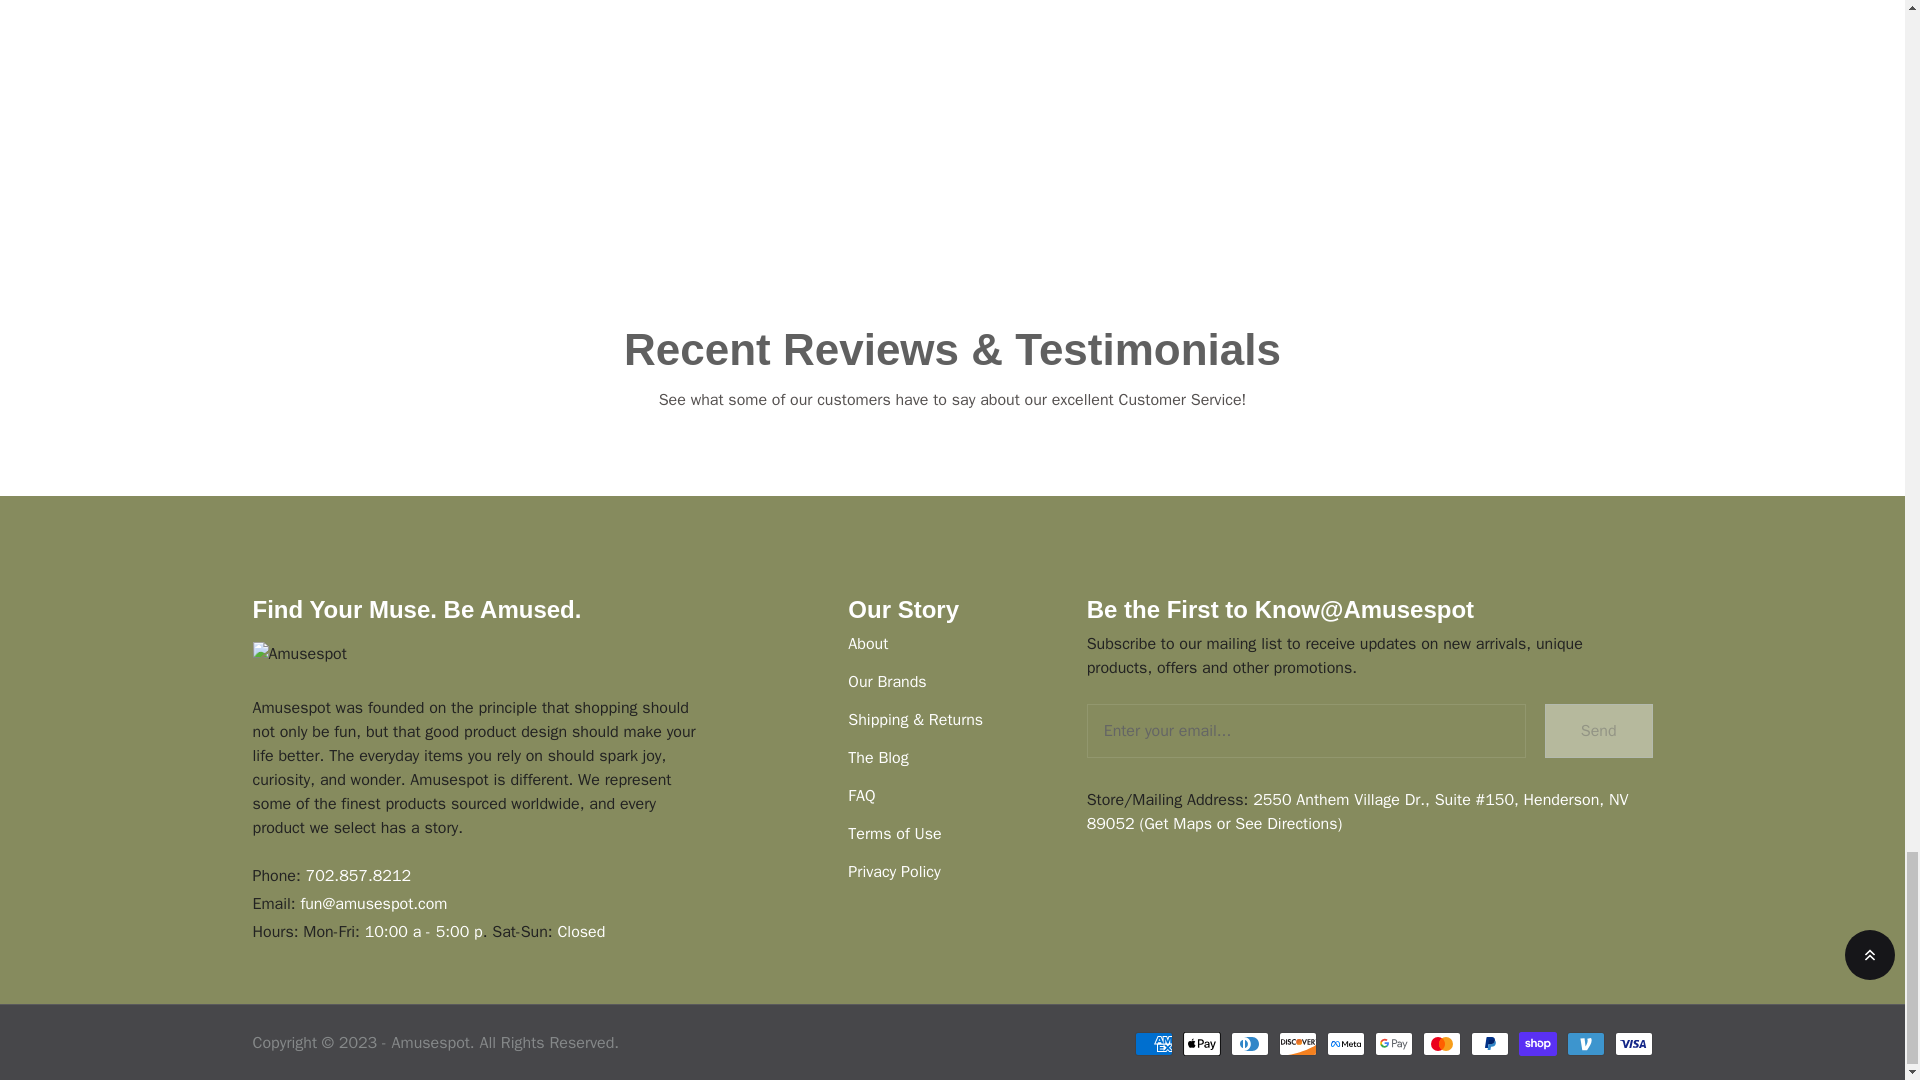 The height and width of the screenshot is (1080, 1920). Describe the element at coordinates (1248, 1044) in the screenshot. I see `Diners Club` at that location.